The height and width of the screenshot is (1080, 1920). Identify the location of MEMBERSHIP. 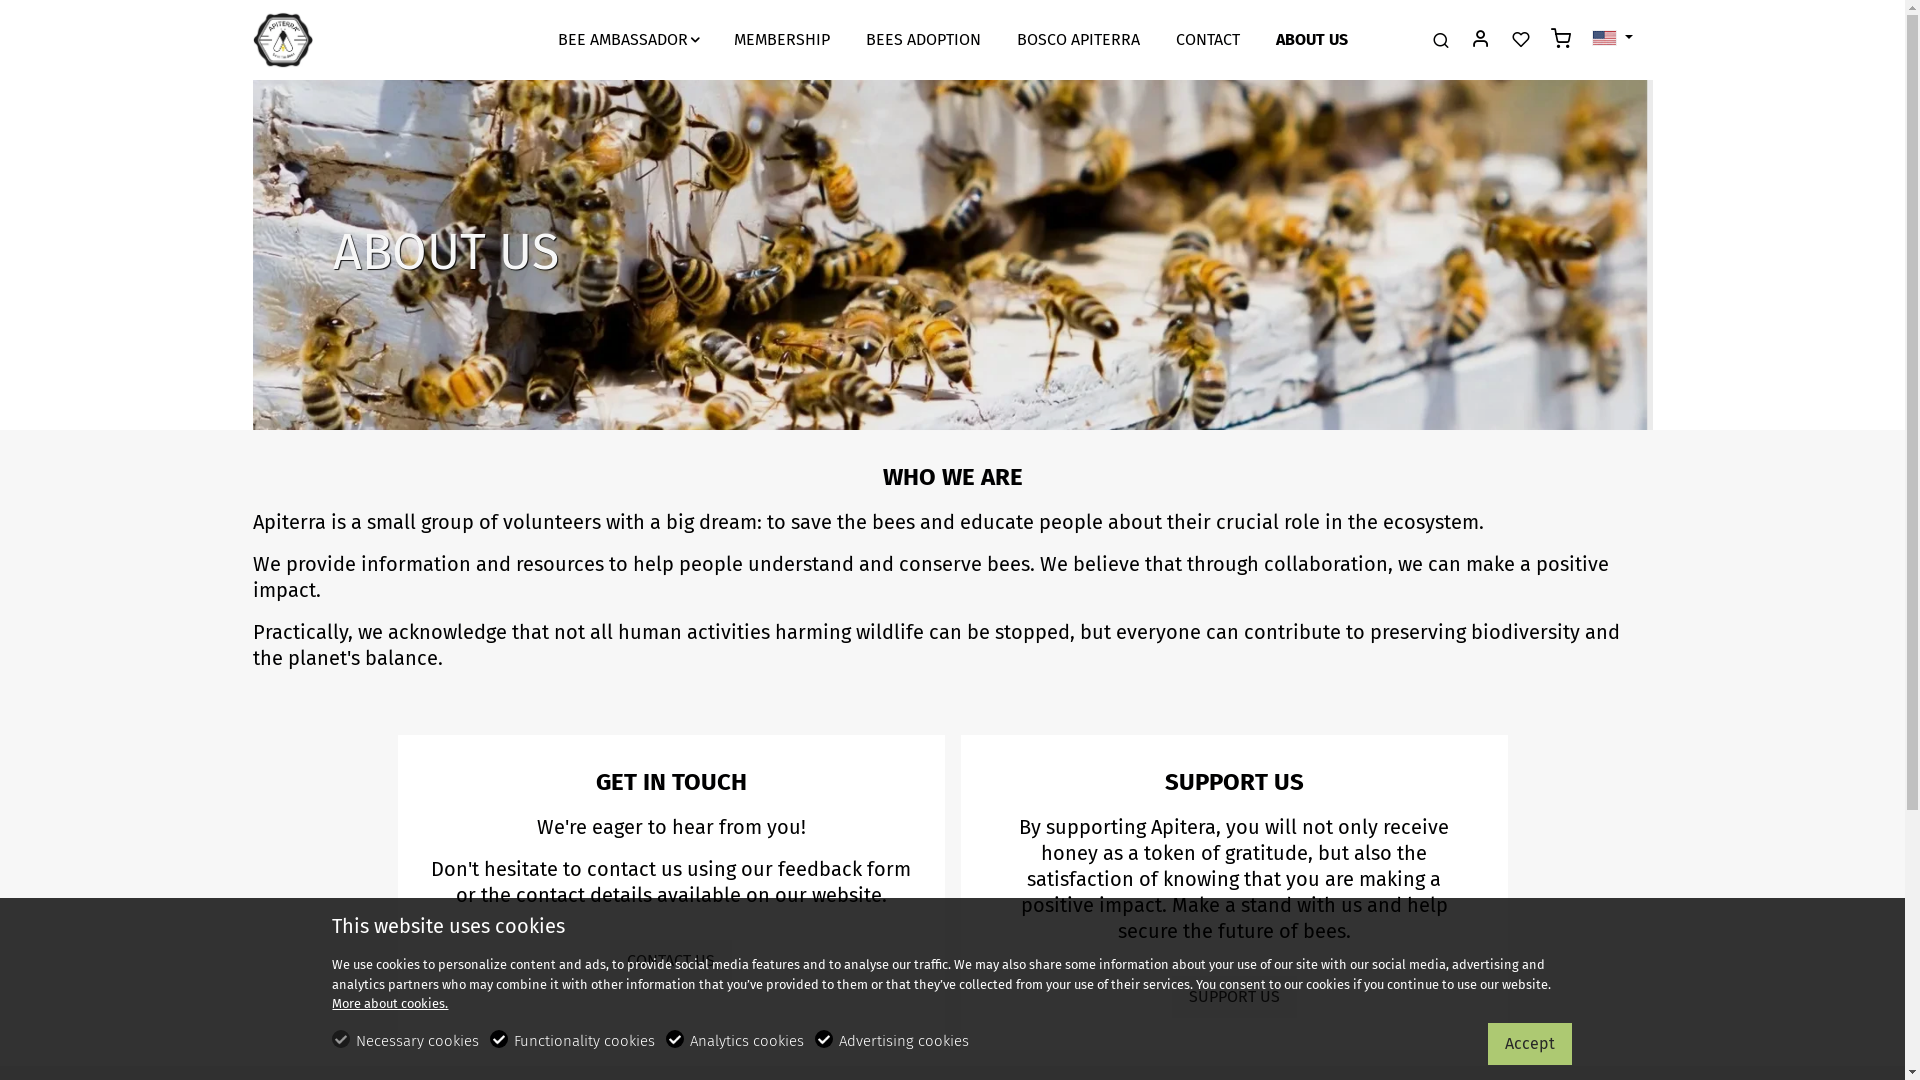
(782, 40).